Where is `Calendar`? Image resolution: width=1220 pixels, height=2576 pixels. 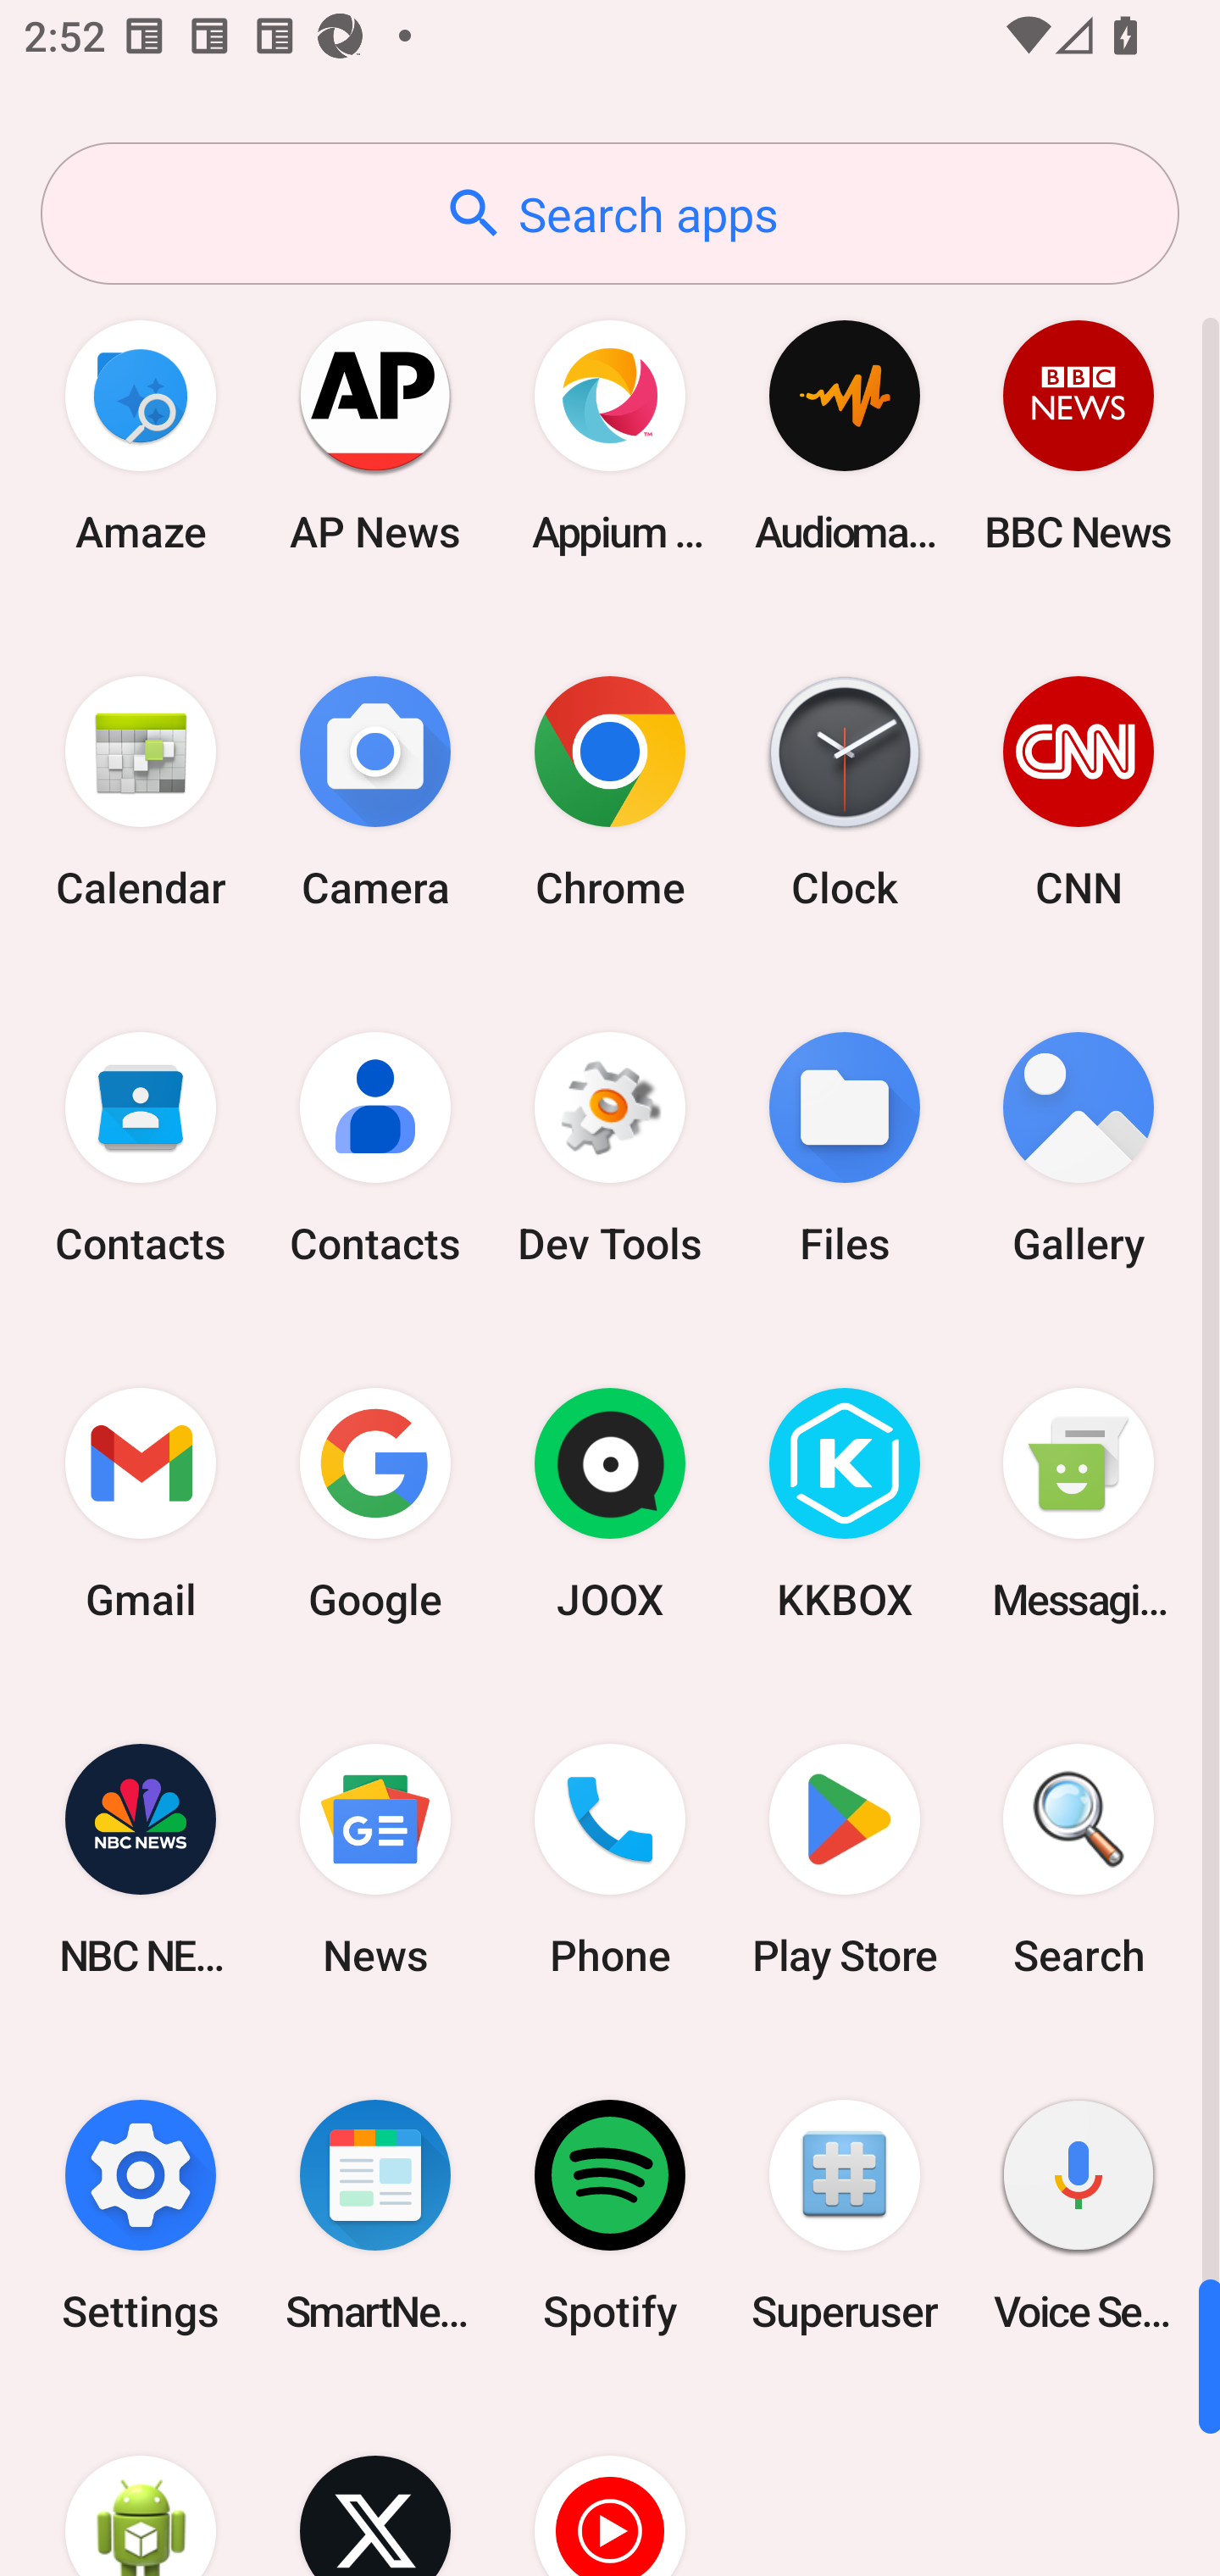
Calendar is located at coordinates (141, 791).